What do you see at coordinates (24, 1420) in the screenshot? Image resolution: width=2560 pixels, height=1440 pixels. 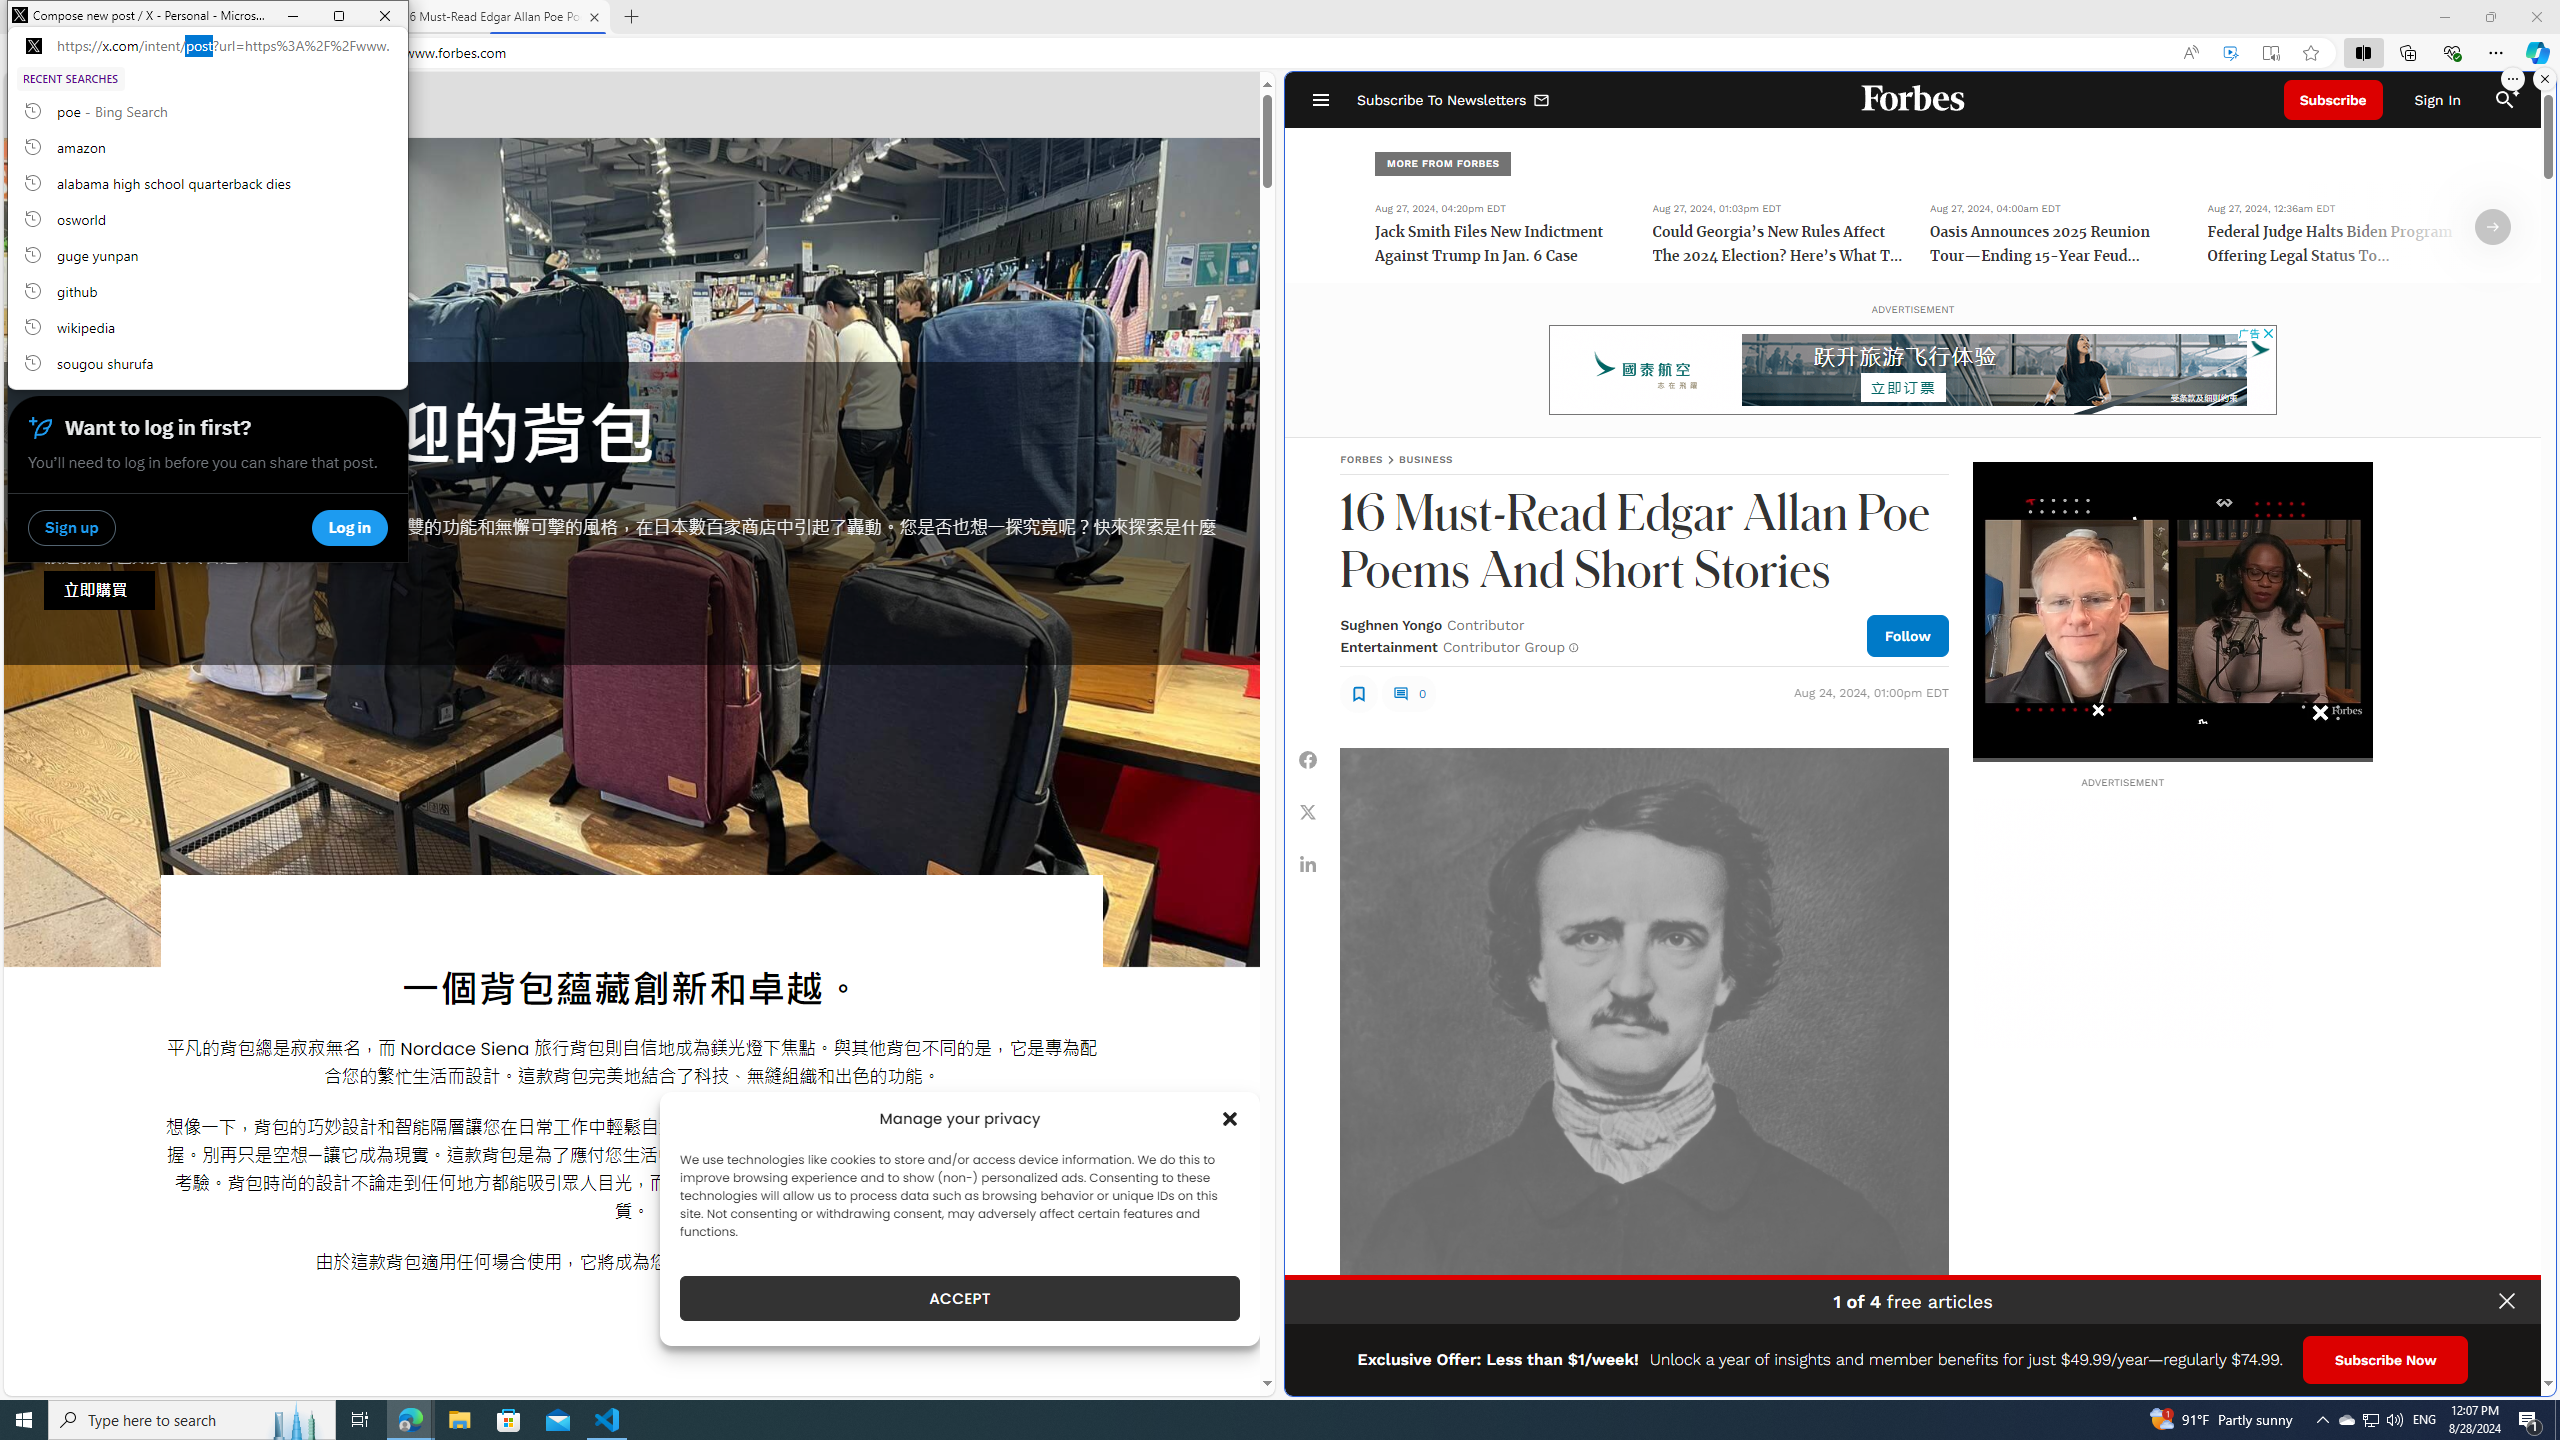 I see `Start` at bounding box center [24, 1420].